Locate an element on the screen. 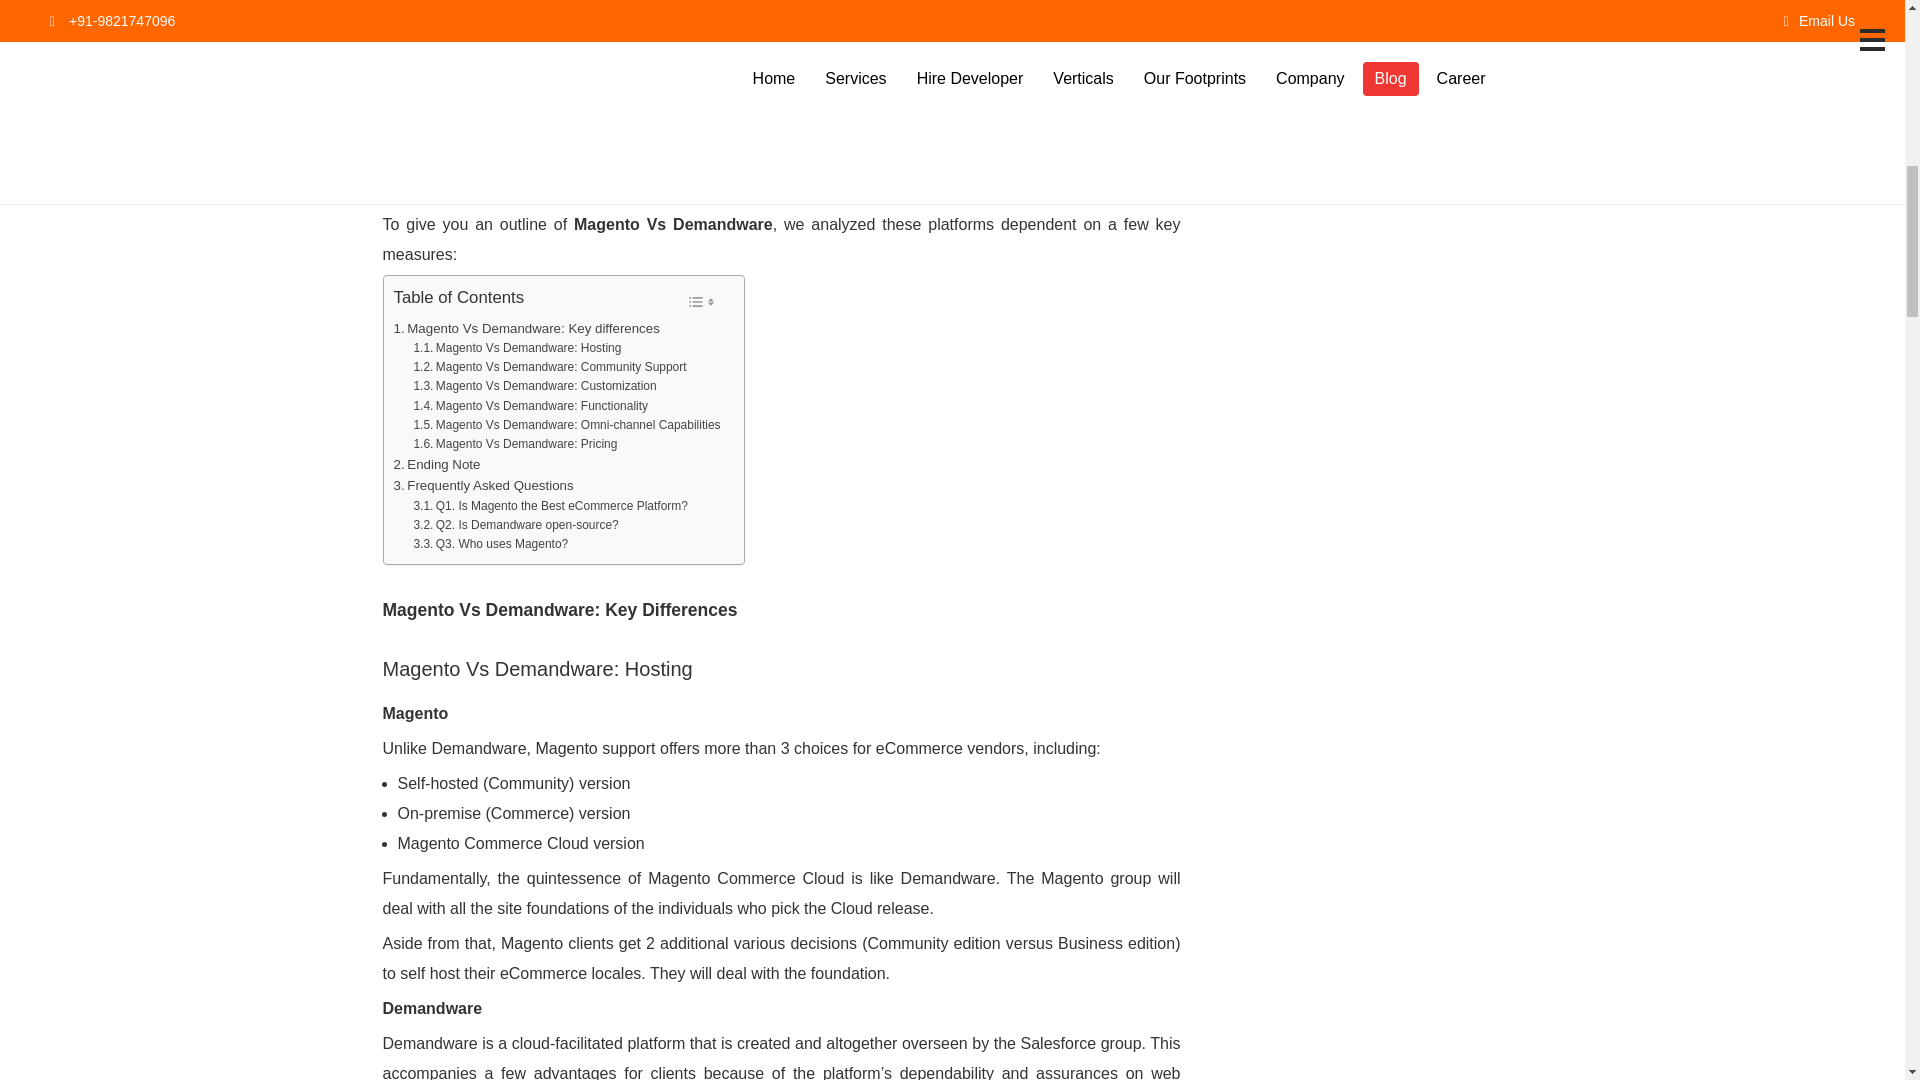 This screenshot has width=1920, height=1080. Q3. Who uses Magento? is located at coordinates (490, 544).